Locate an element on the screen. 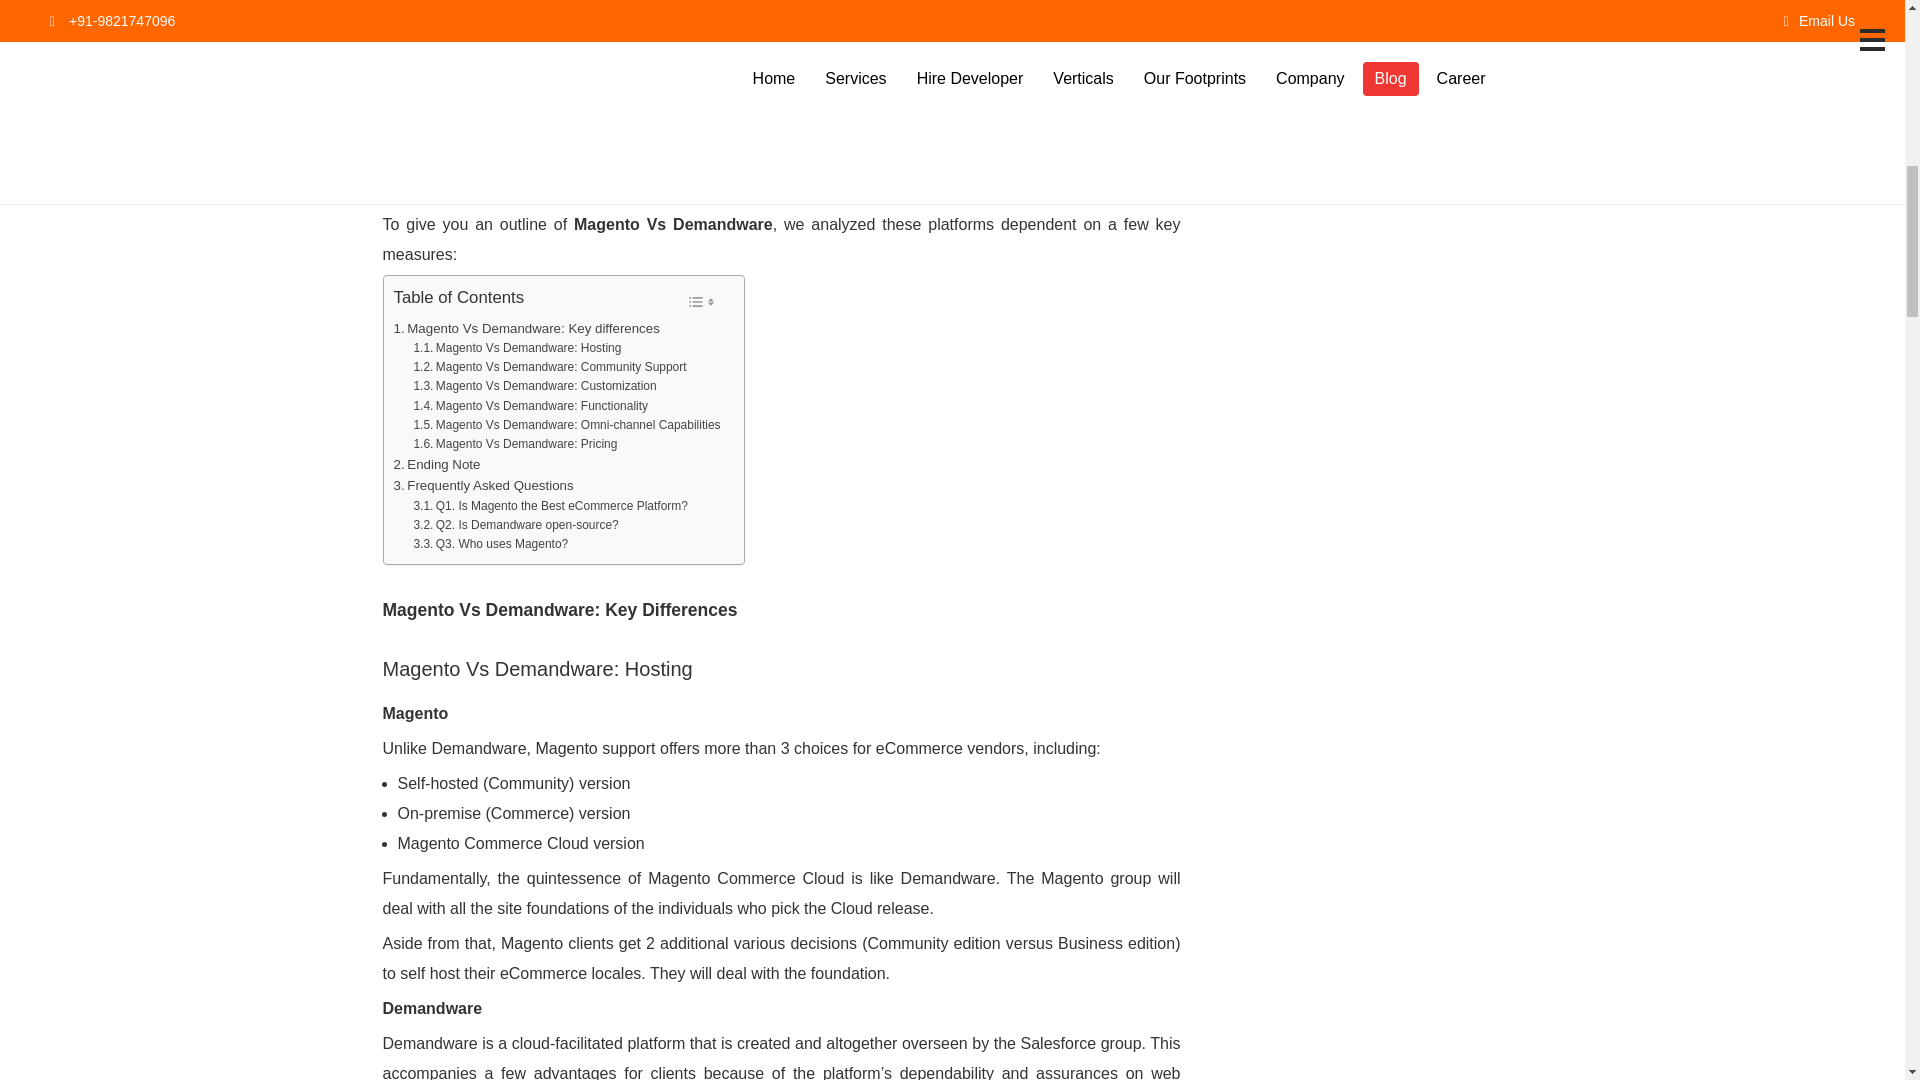 This screenshot has width=1920, height=1080. Q3. Who uses Magento? is located at coordinates (490, 544).